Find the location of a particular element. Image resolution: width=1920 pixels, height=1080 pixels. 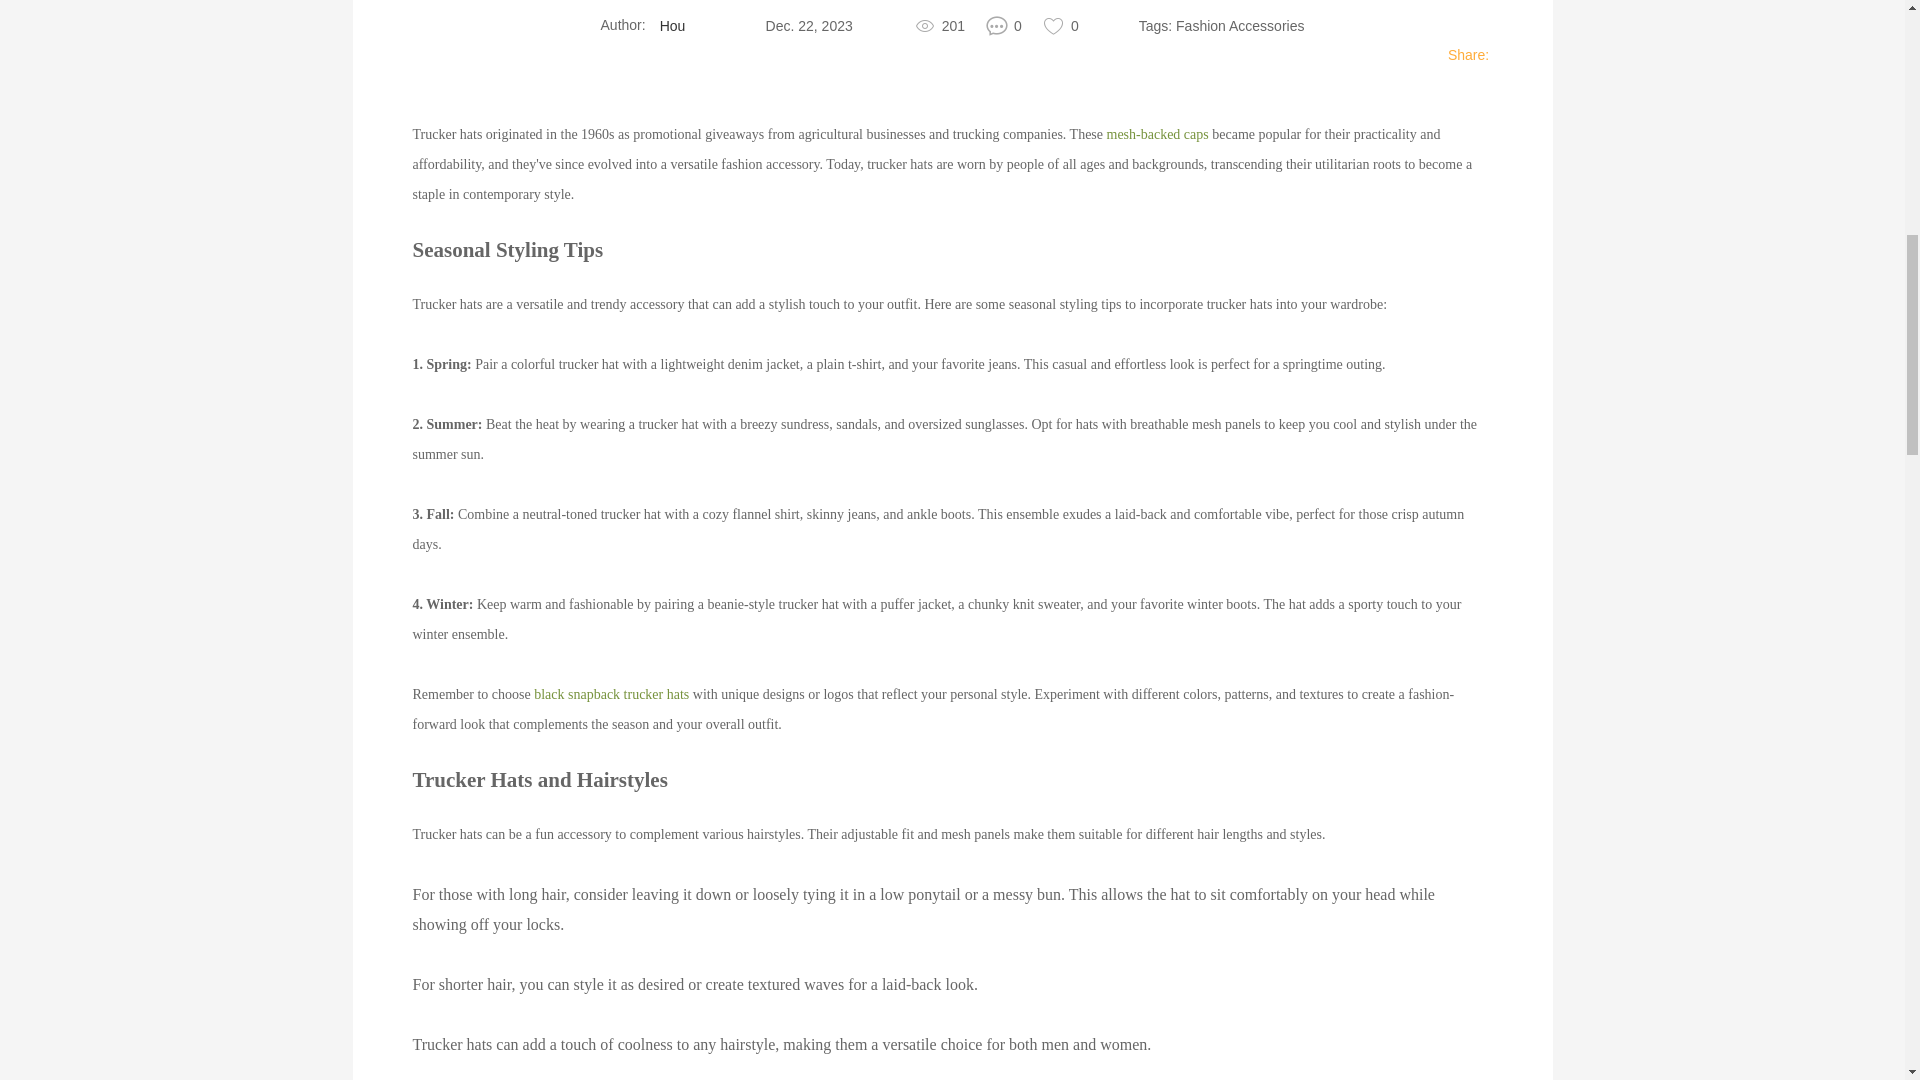

mesh-backed caps is located at coordinates (1158, 134).